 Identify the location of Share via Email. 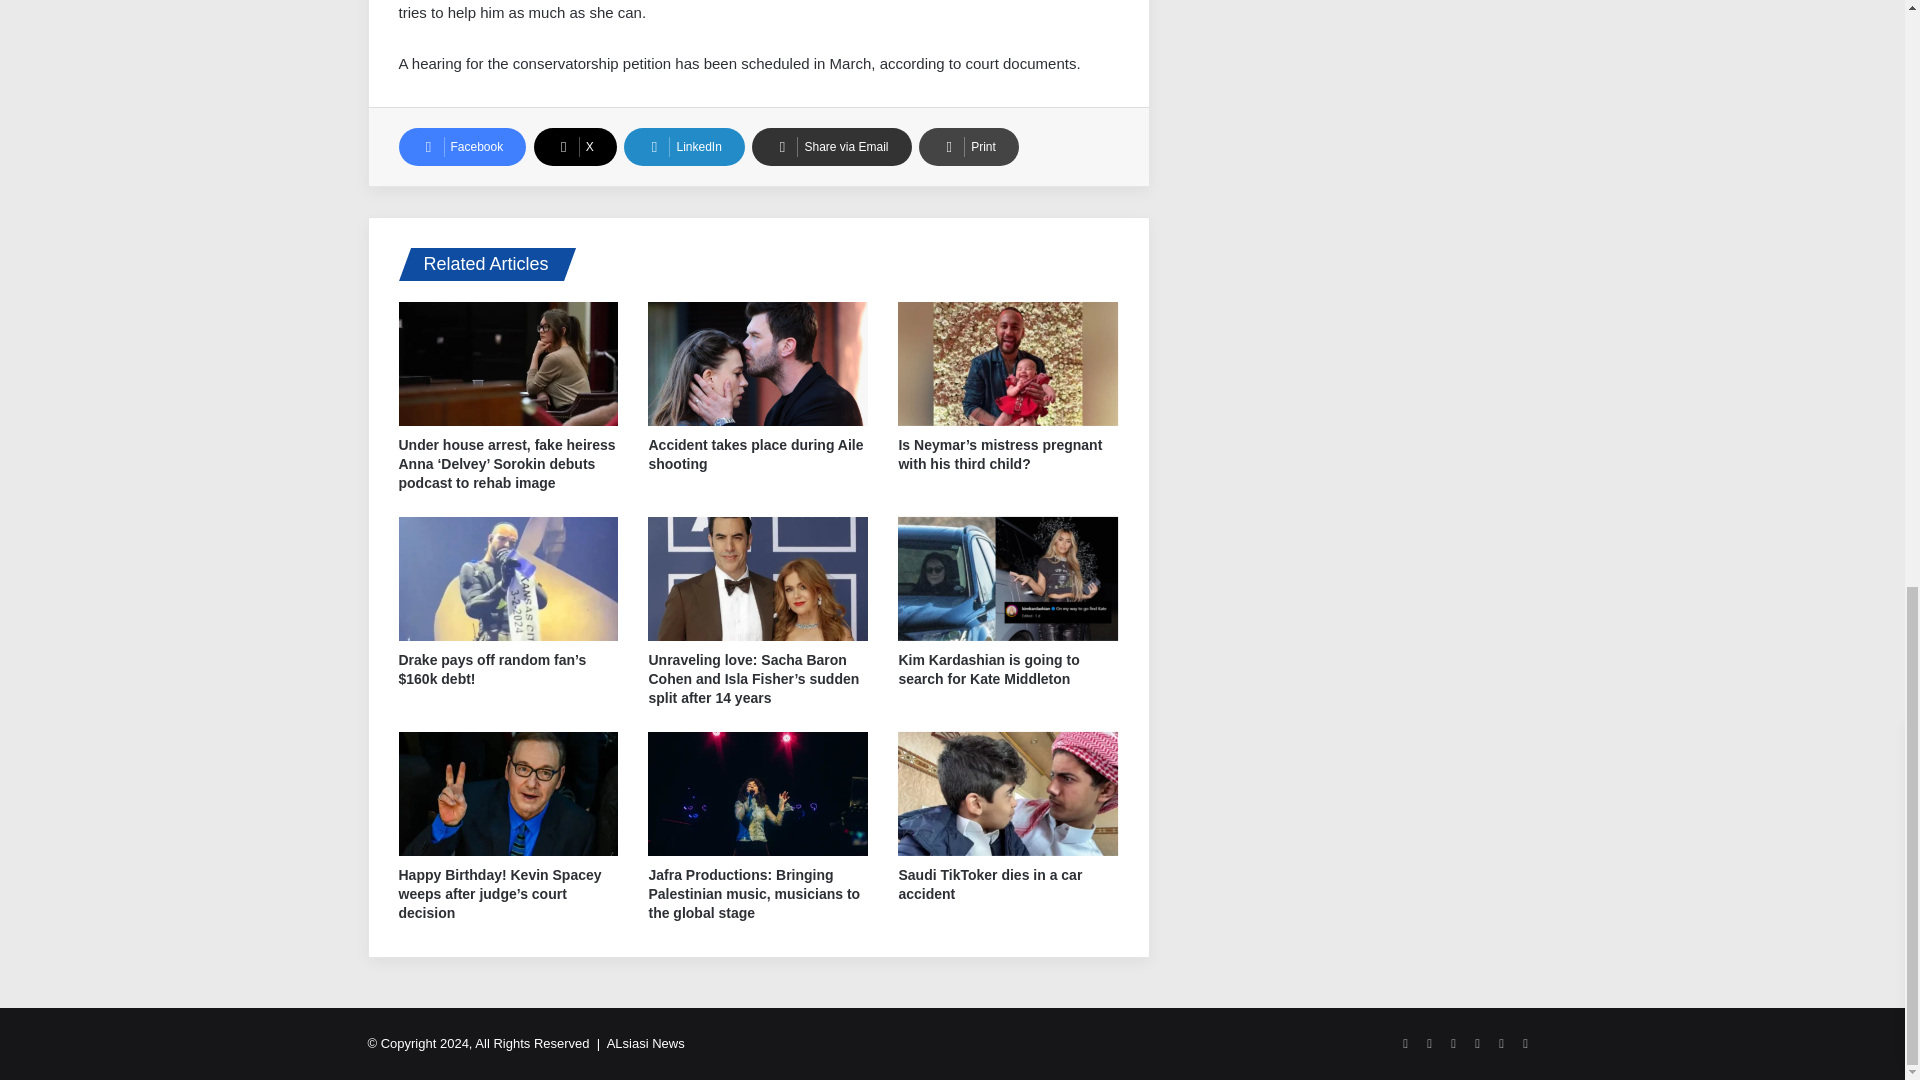
(831, 147).